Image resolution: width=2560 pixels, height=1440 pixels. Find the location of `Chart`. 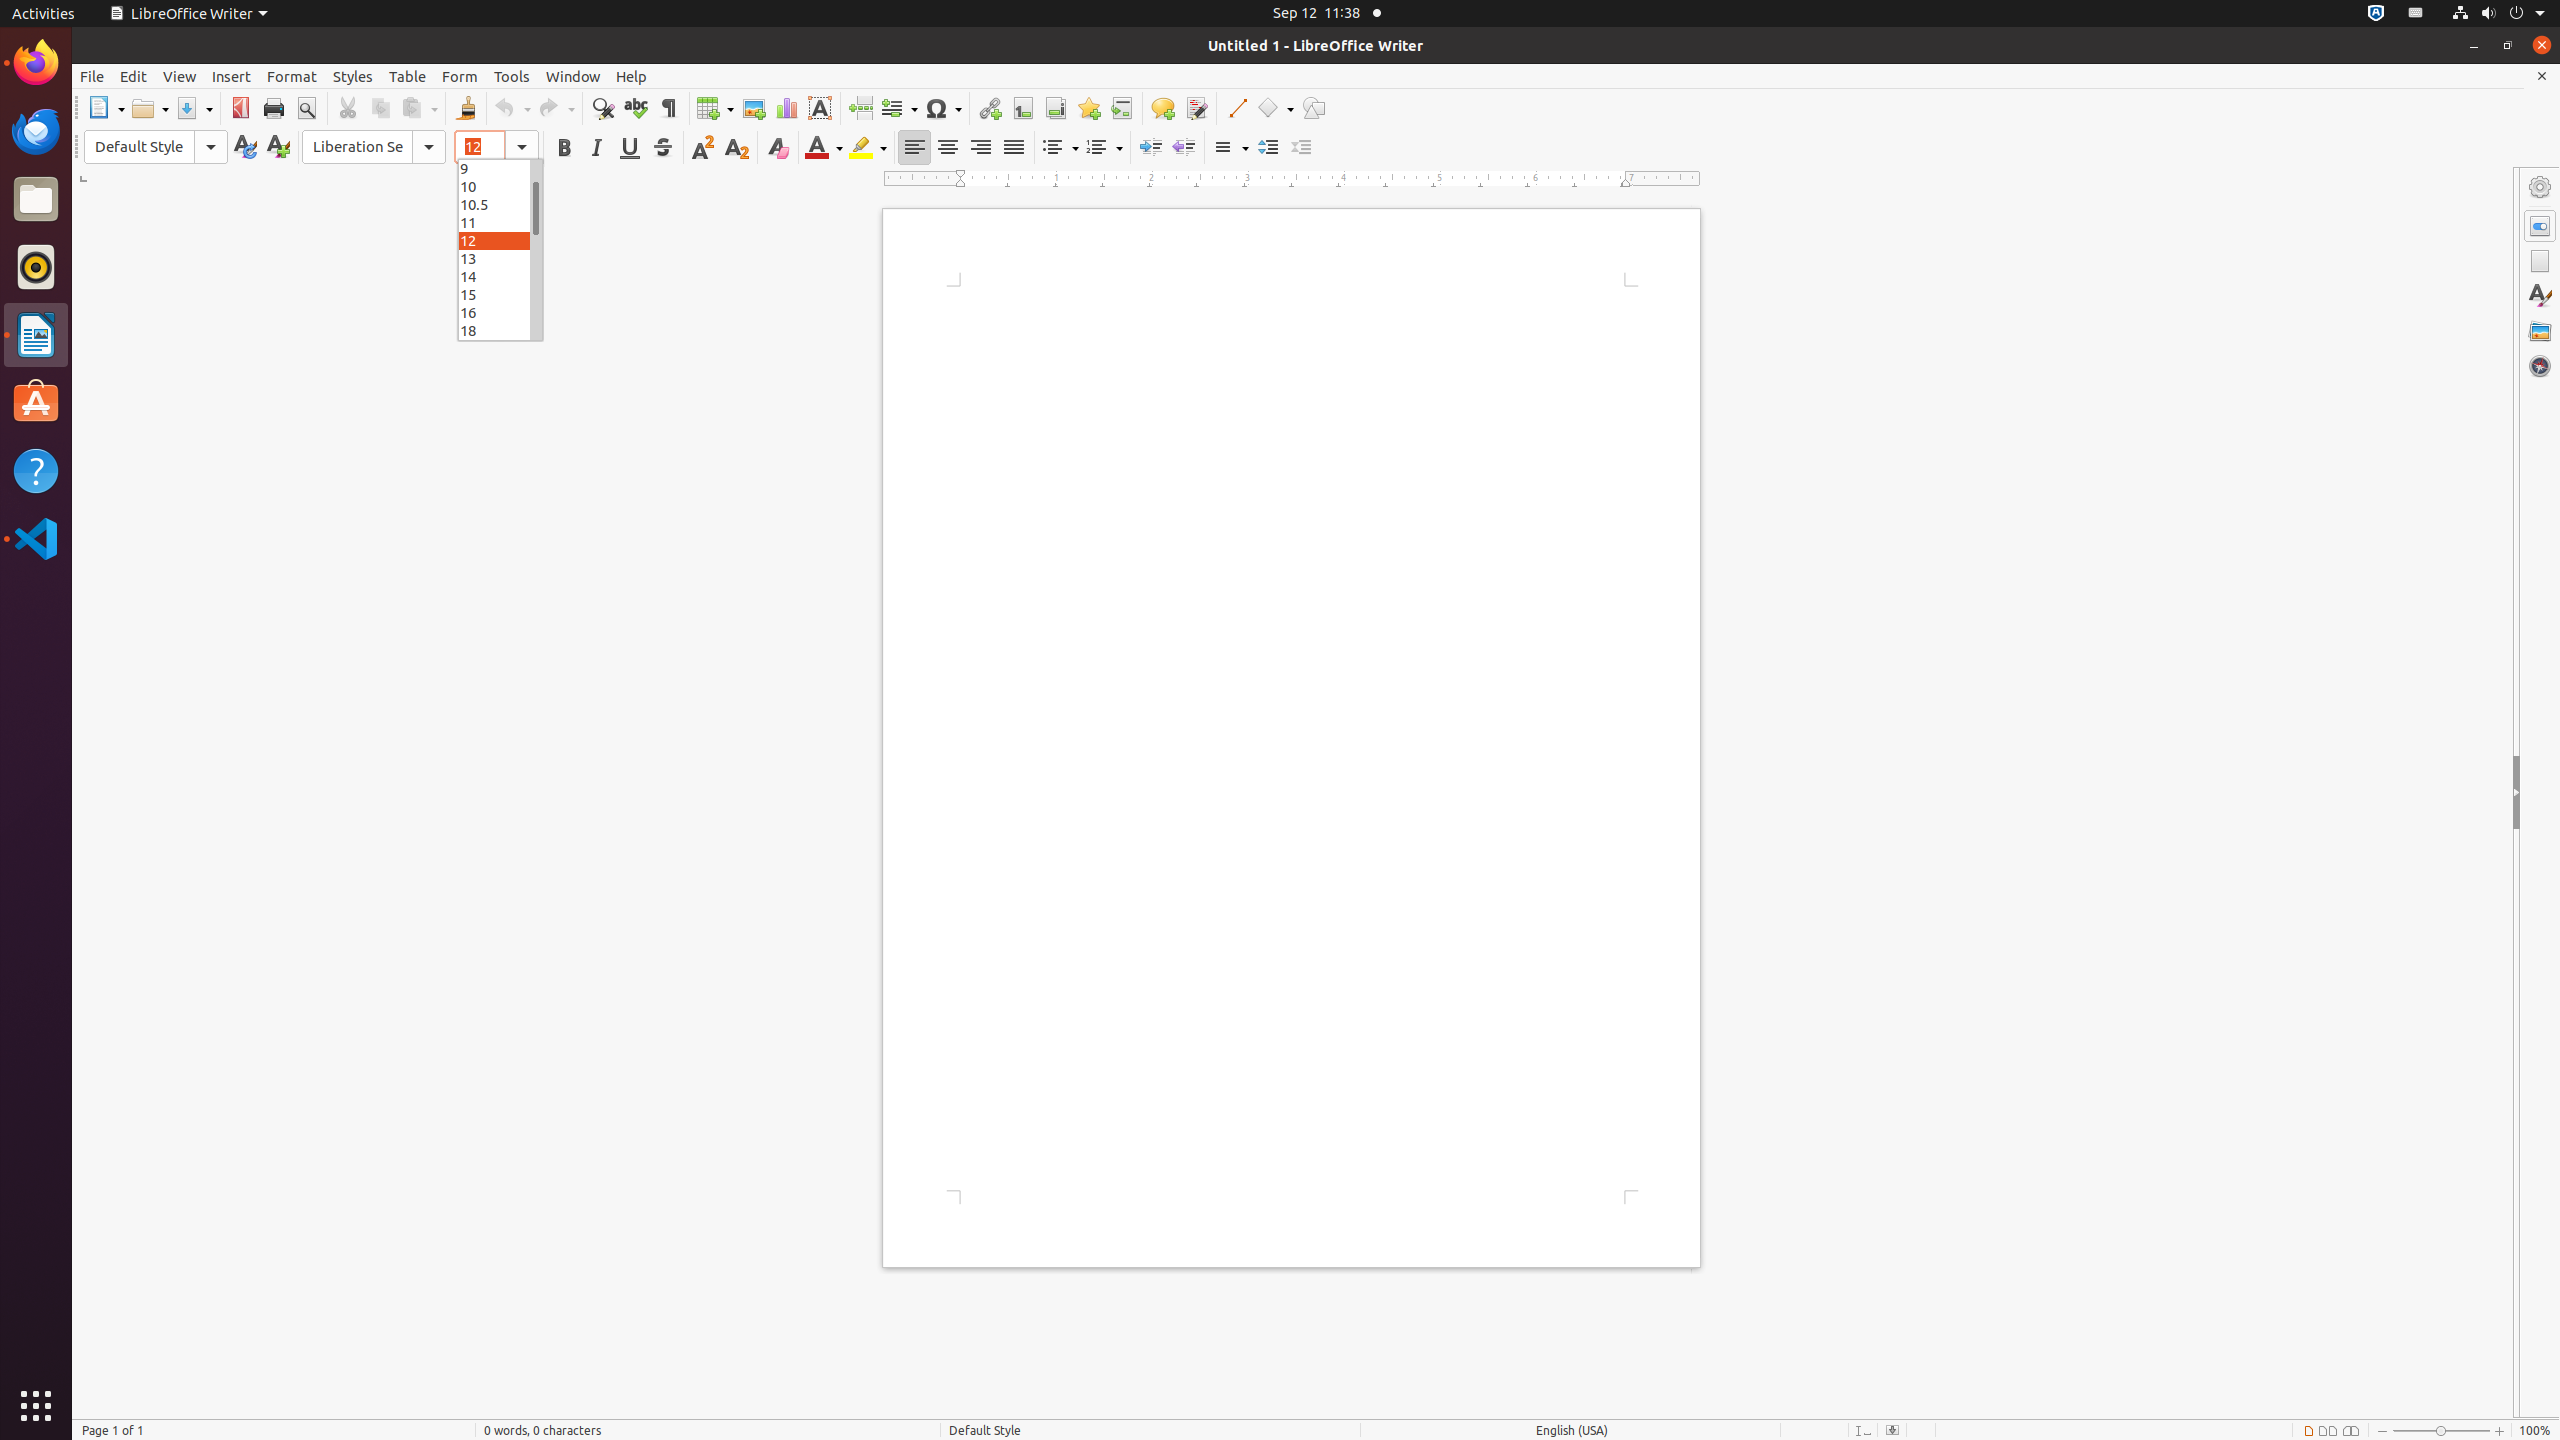

Chart is located at coordinates (786, 108).